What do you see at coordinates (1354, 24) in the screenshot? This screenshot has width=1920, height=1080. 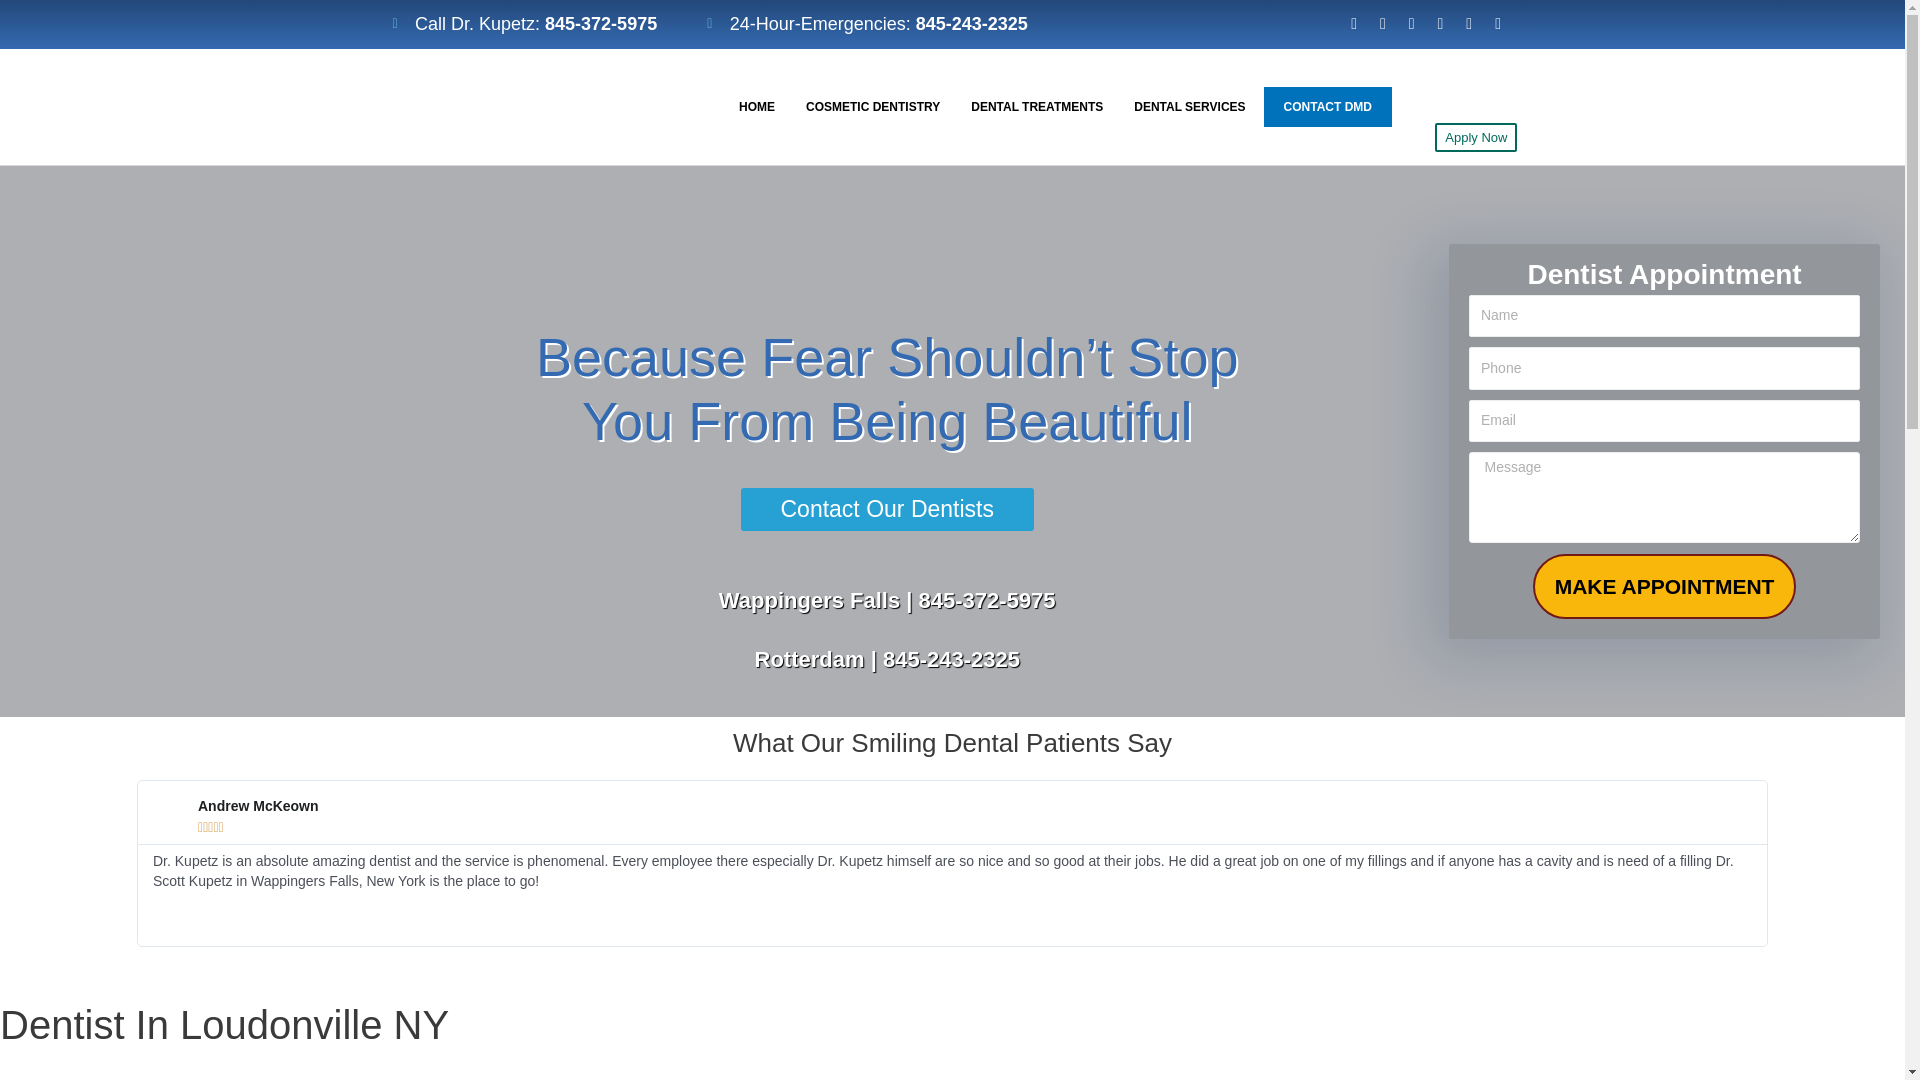 I see `Facebook-f` at bounding box center [1354, 24].